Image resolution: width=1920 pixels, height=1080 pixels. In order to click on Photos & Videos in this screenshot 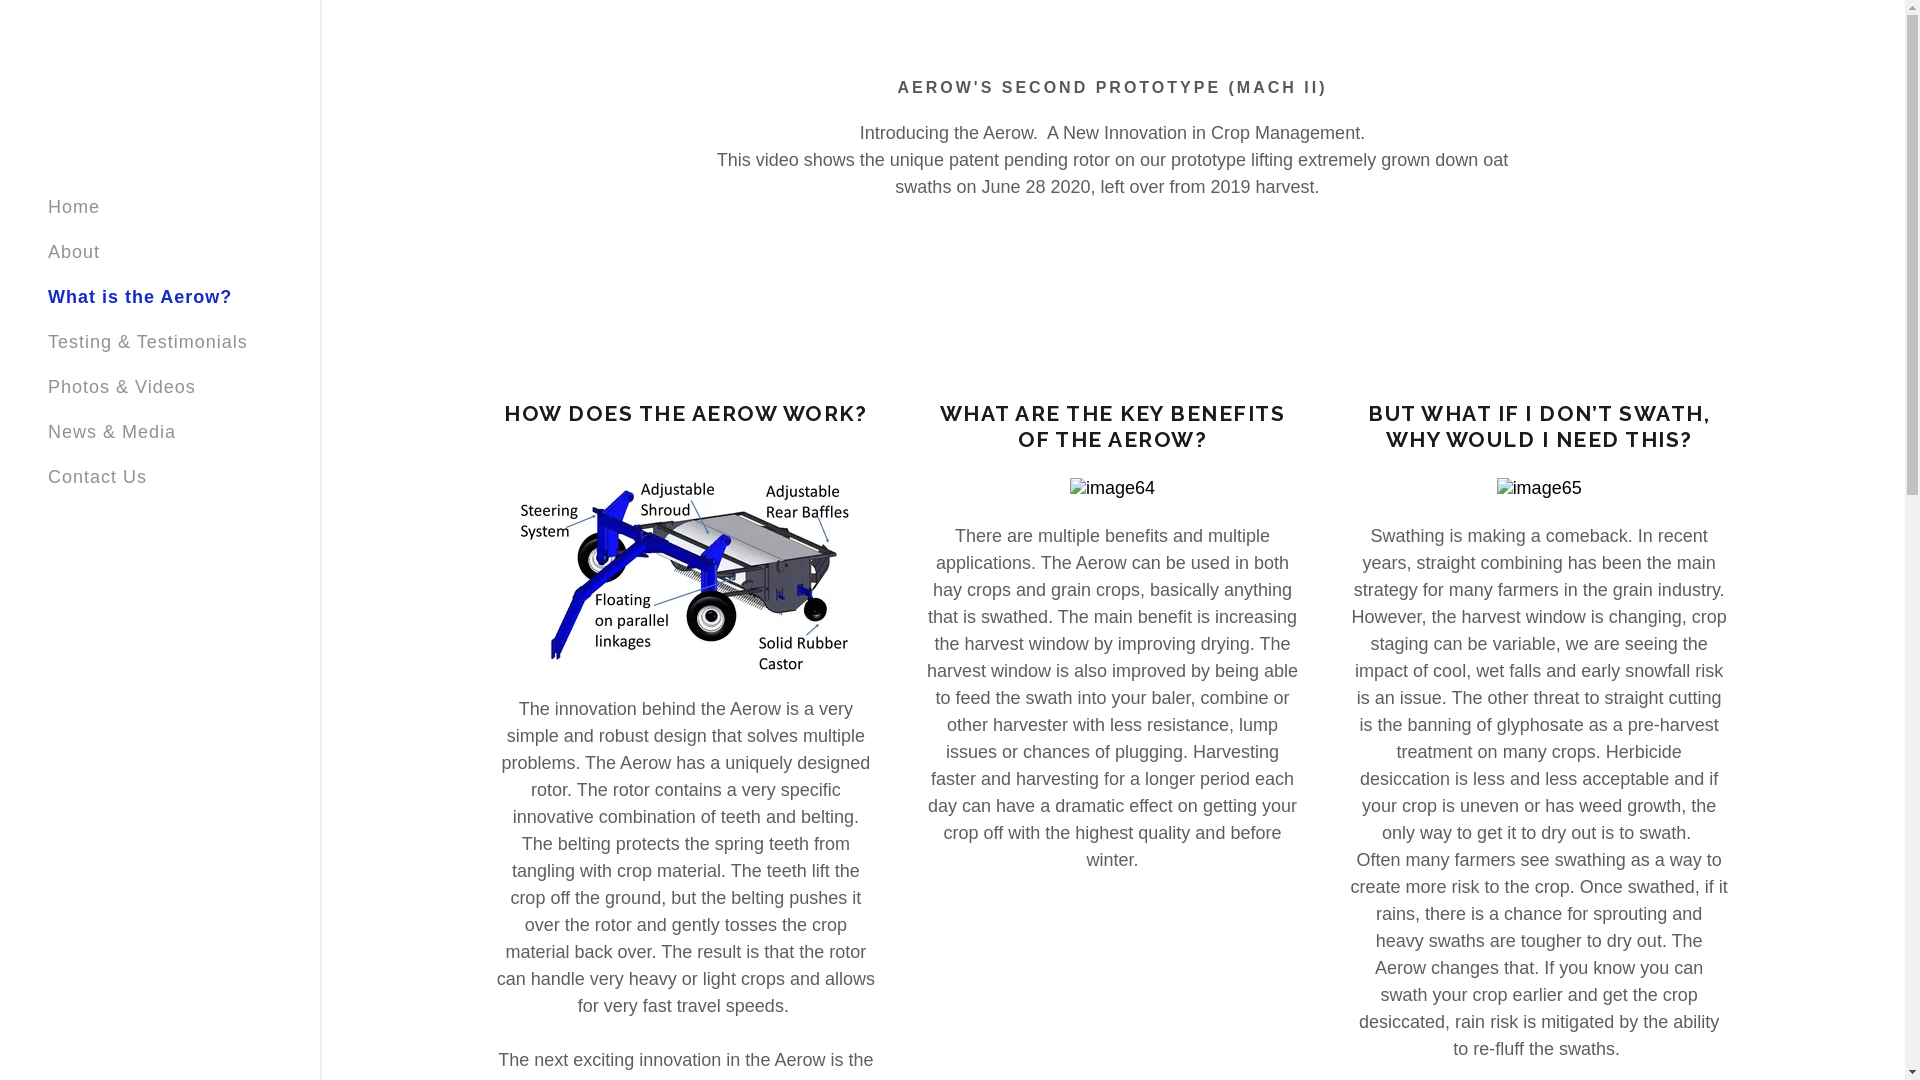, I will do `click(122, 387)`.